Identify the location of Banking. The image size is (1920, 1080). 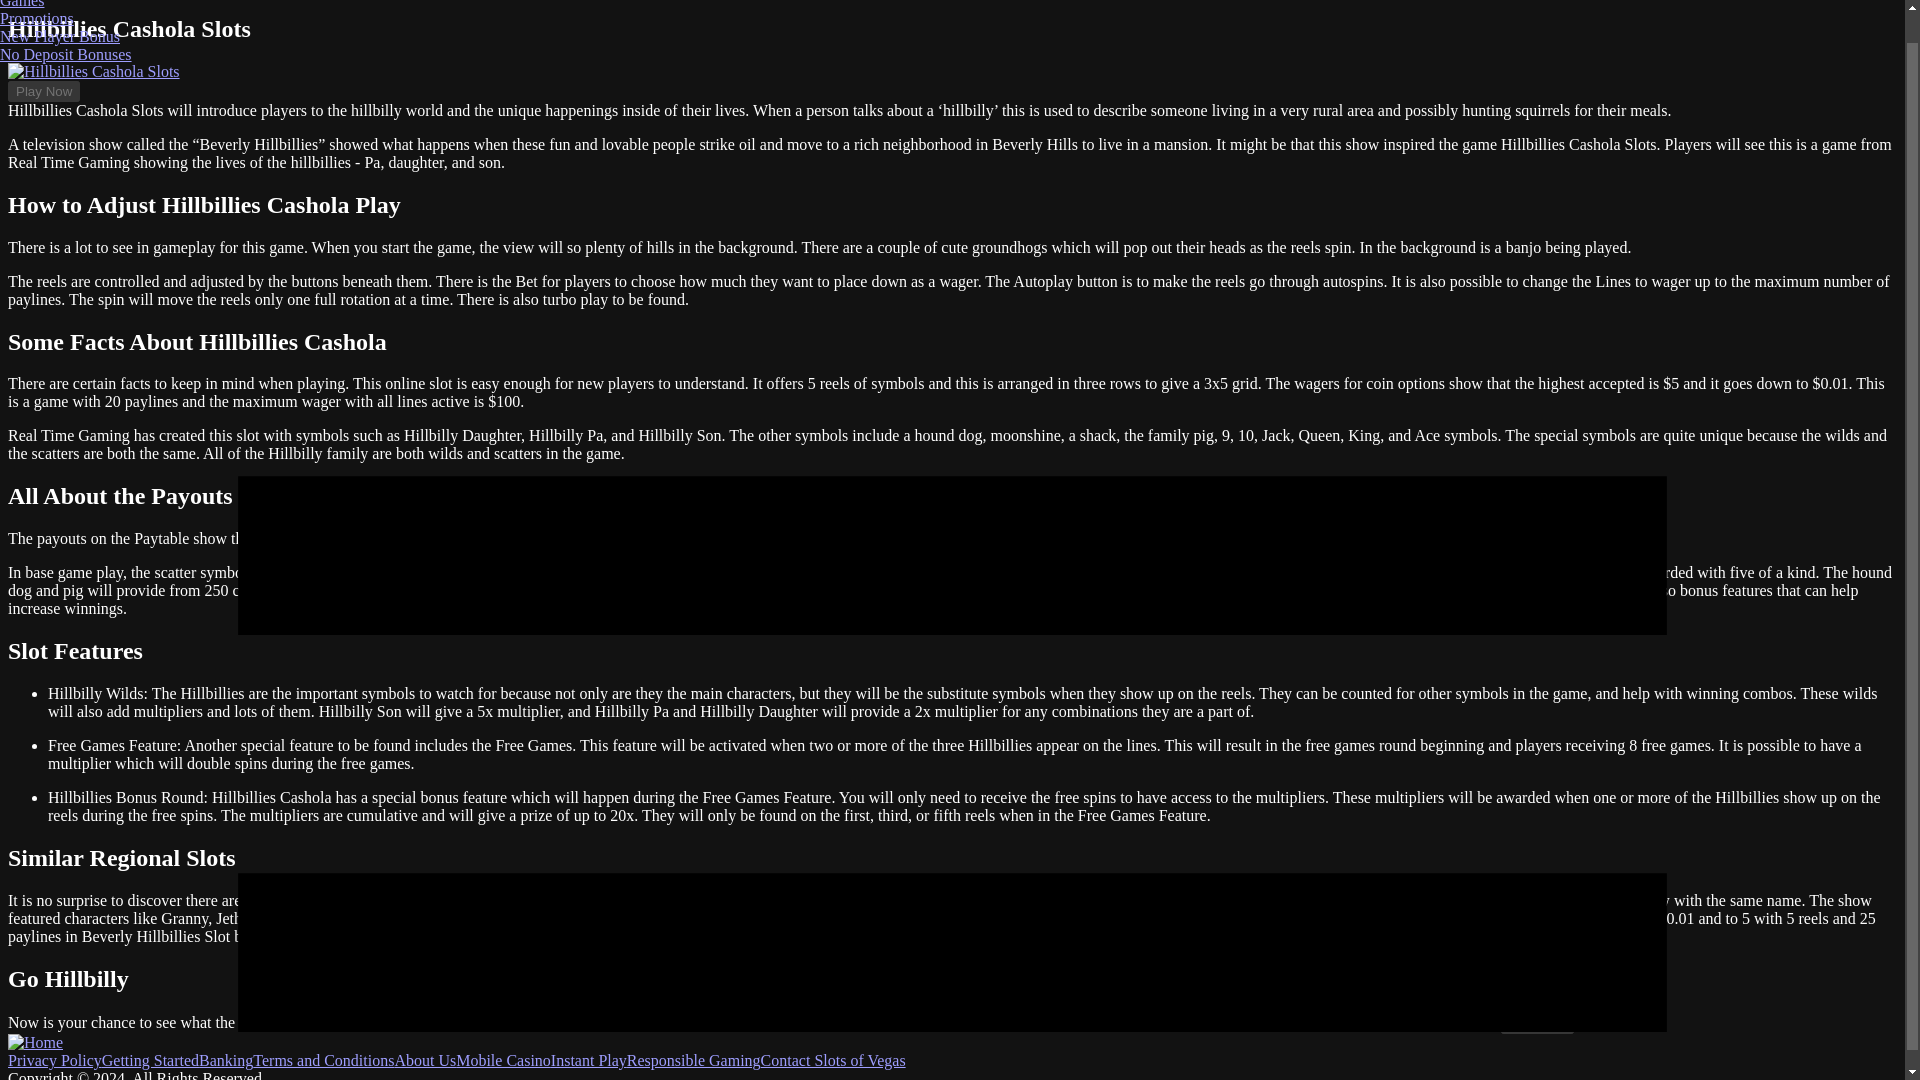
(226, 1060).